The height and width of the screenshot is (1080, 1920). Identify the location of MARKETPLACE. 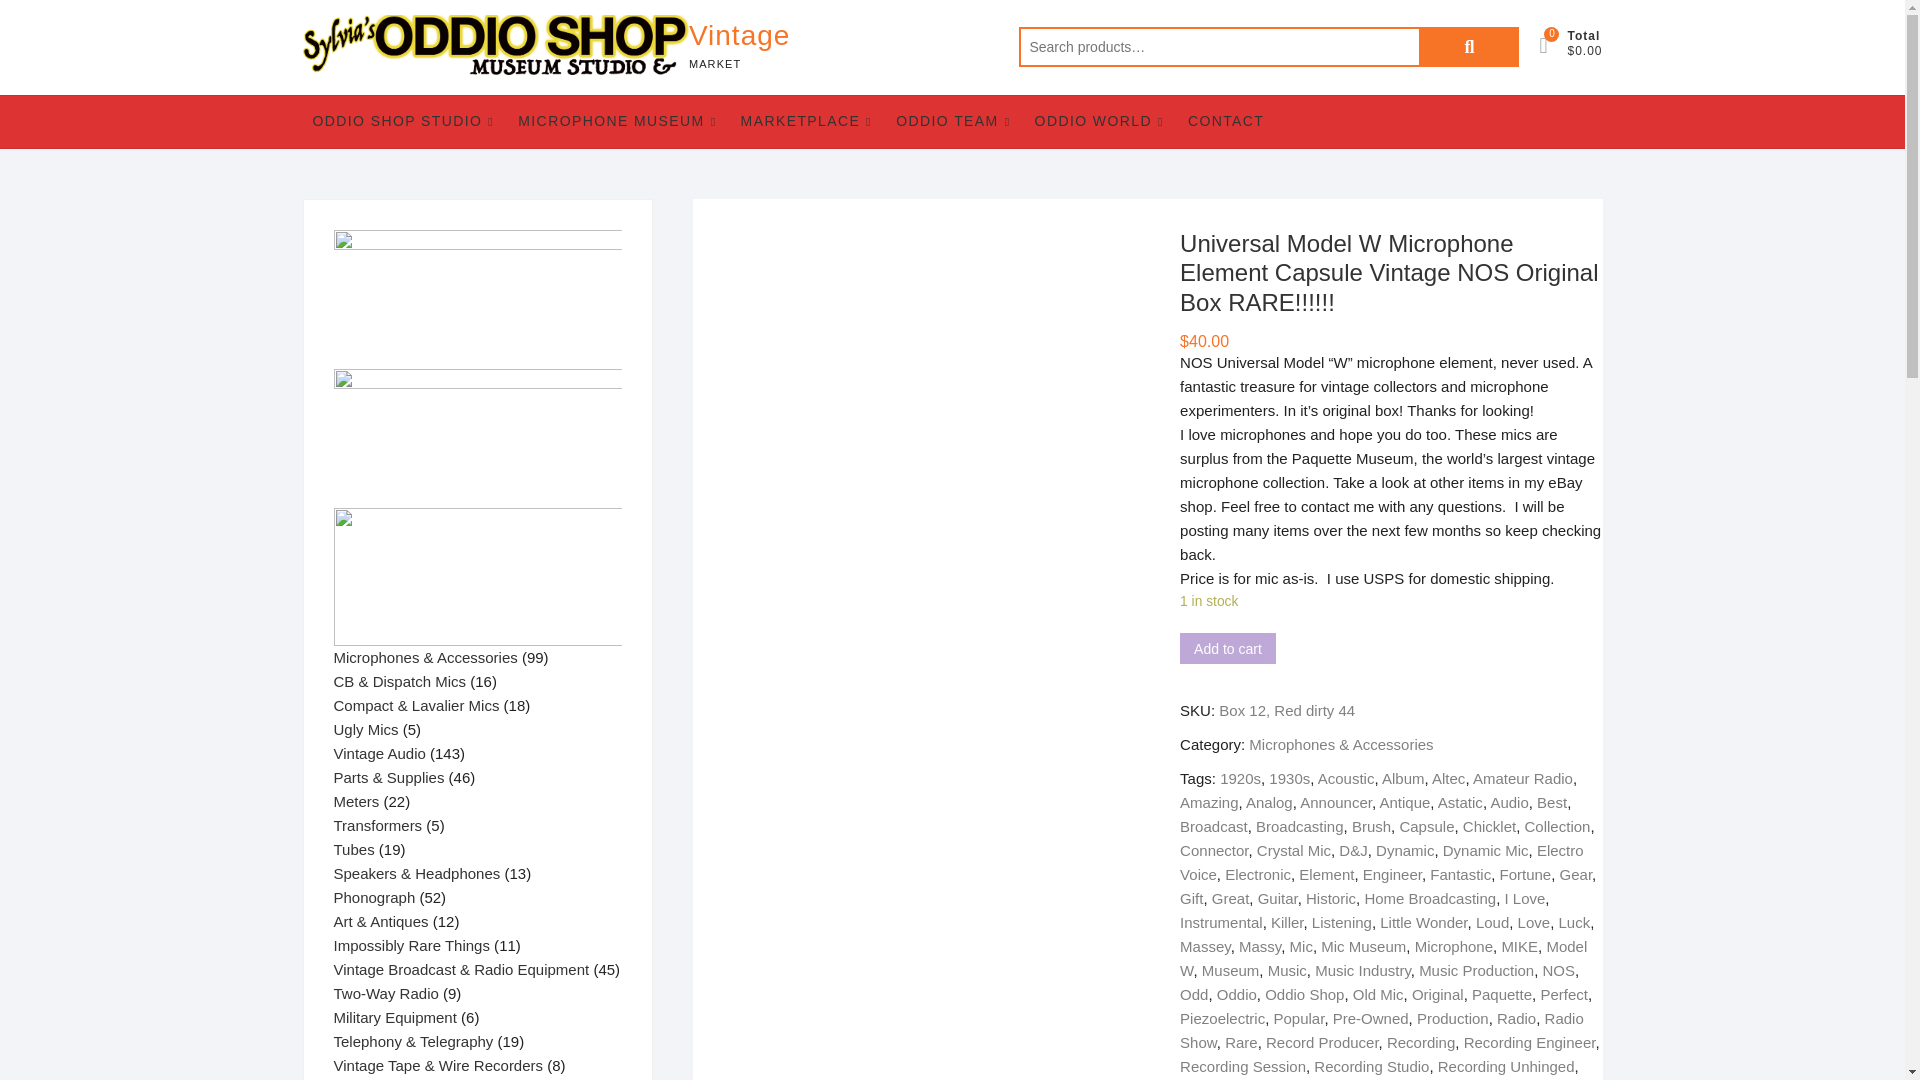
(806, 121).